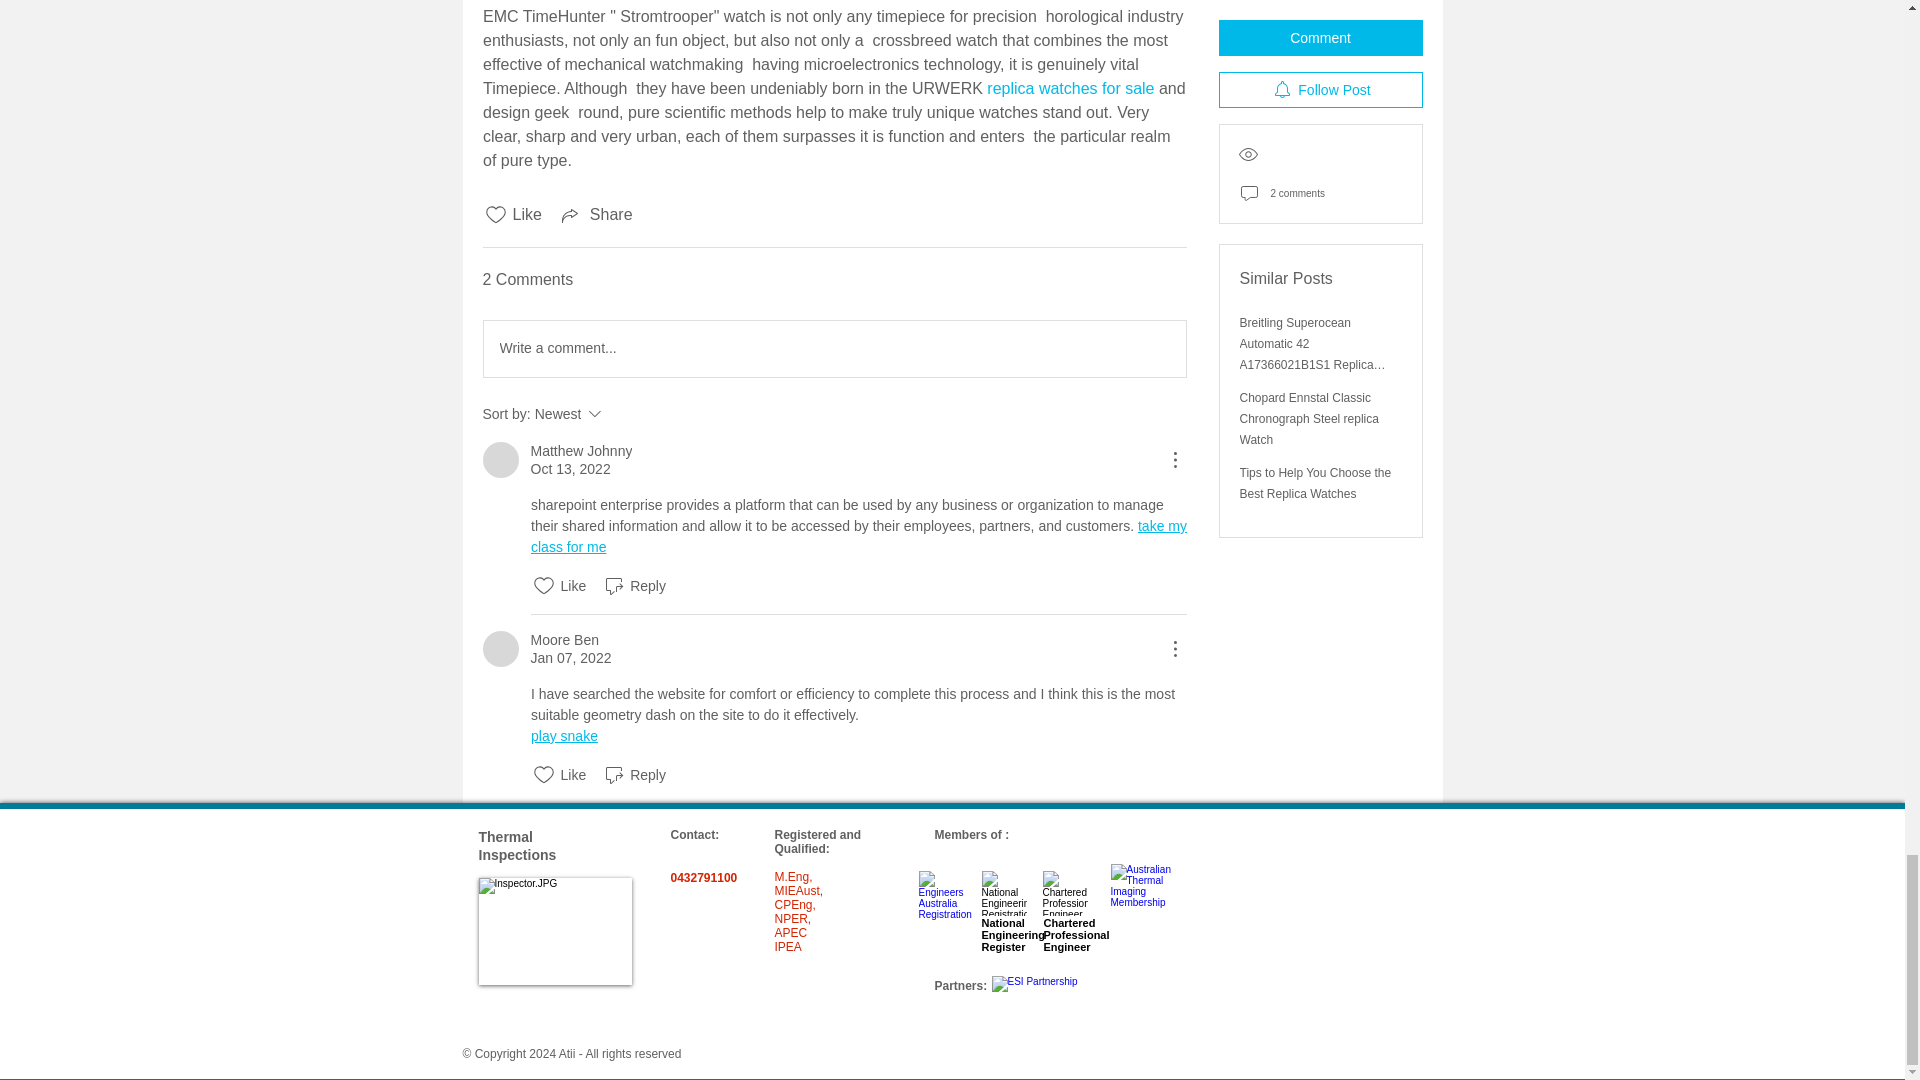 The image size is (1920, 1080). Describe the element at coordinates (580, 451) in the screenshot. I see `Matthew Johnny` at that location.